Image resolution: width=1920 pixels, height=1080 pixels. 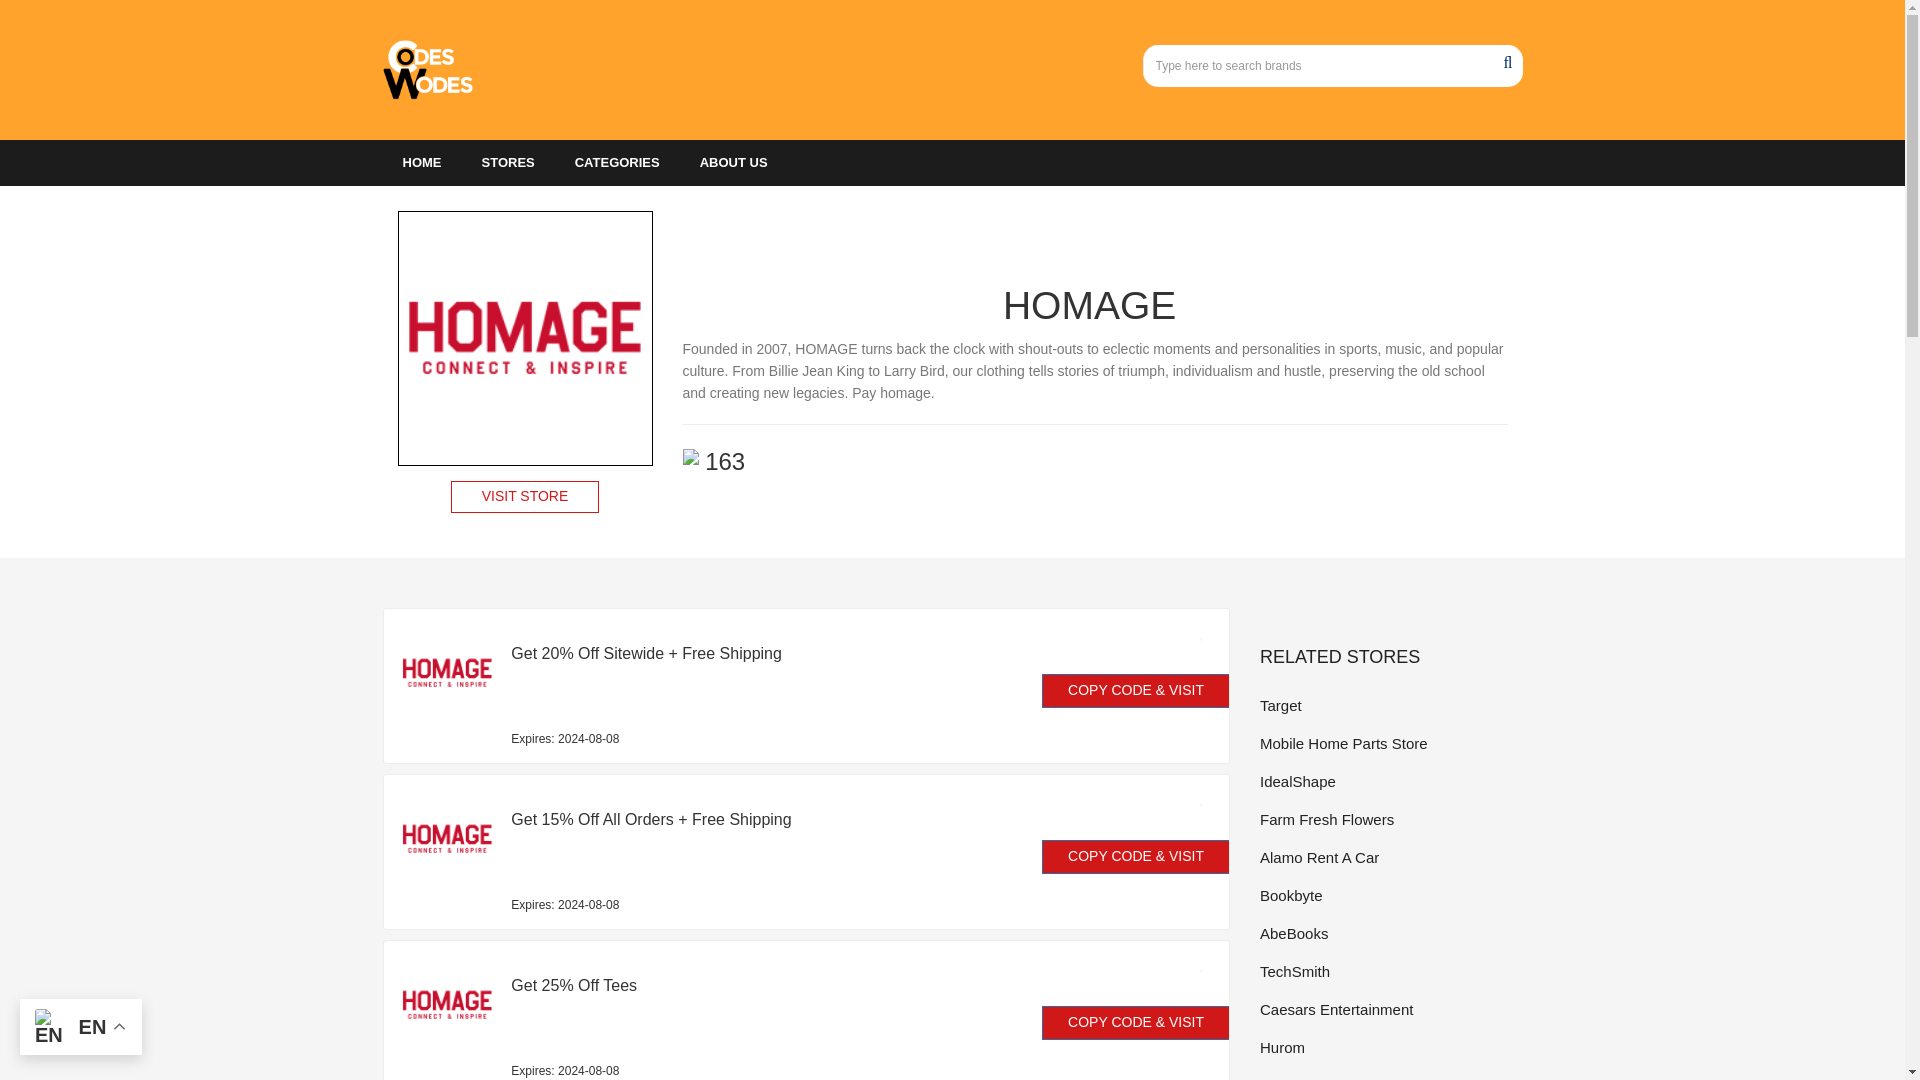 I want to click on Farm Fresh Flowers, so click(x=1390, y=818).